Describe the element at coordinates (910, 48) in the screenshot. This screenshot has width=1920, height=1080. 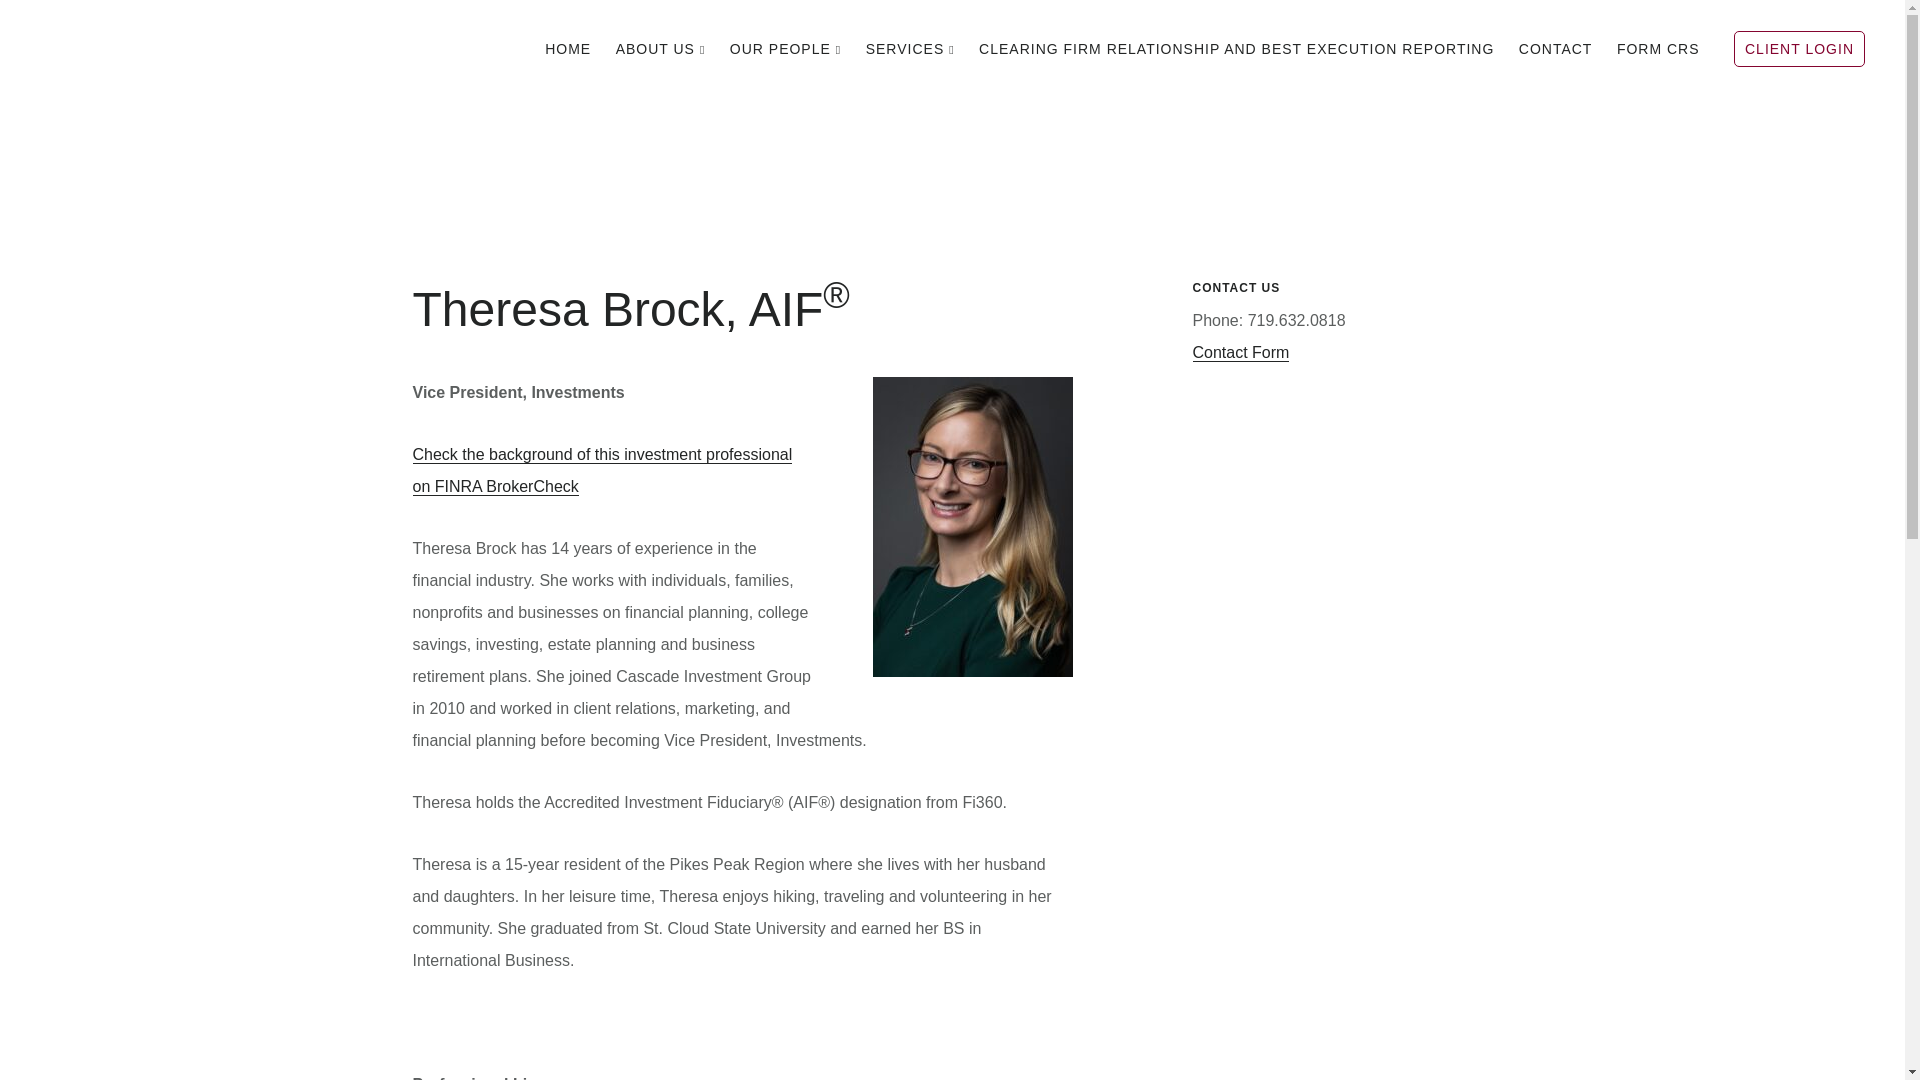
I see `SERVICES` at that location.